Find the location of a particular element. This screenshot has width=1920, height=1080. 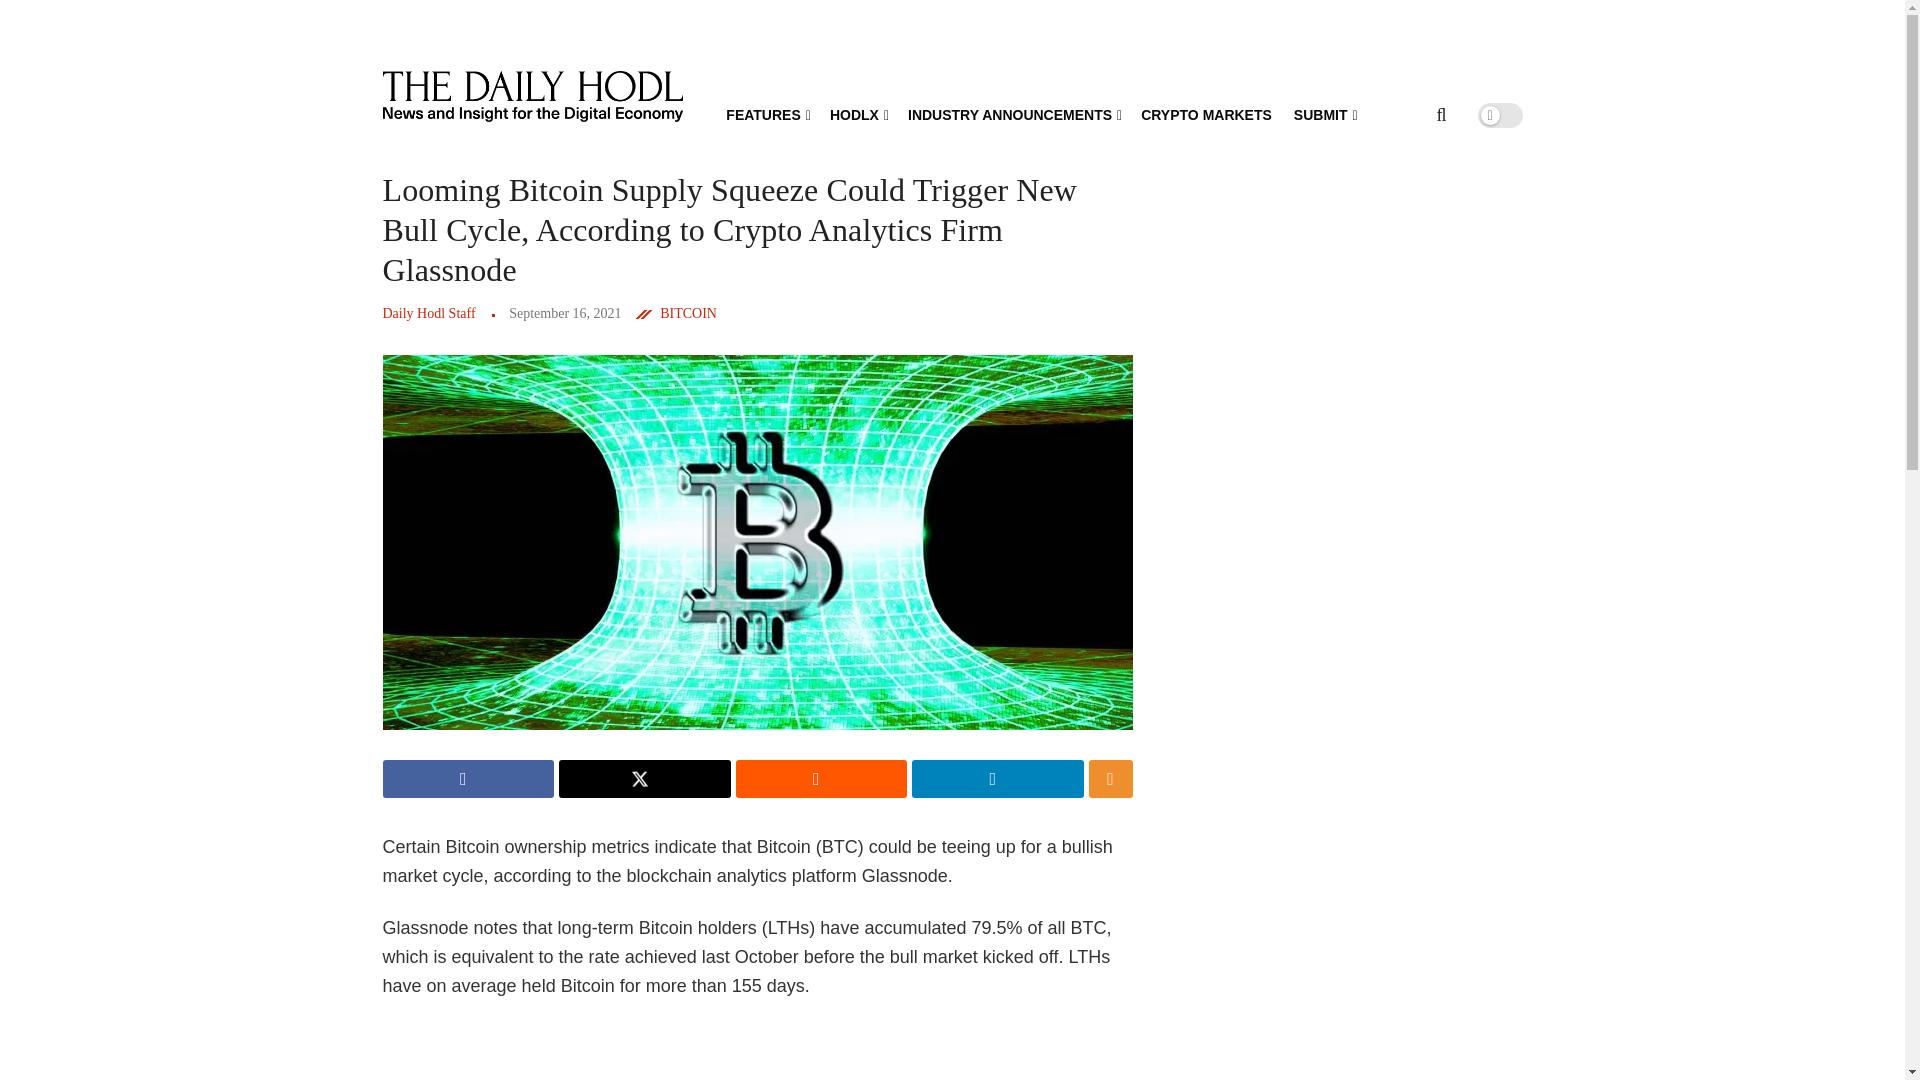

INDUSTRY ANNOUNCEMENTS is located at coordinates (1014, 114).